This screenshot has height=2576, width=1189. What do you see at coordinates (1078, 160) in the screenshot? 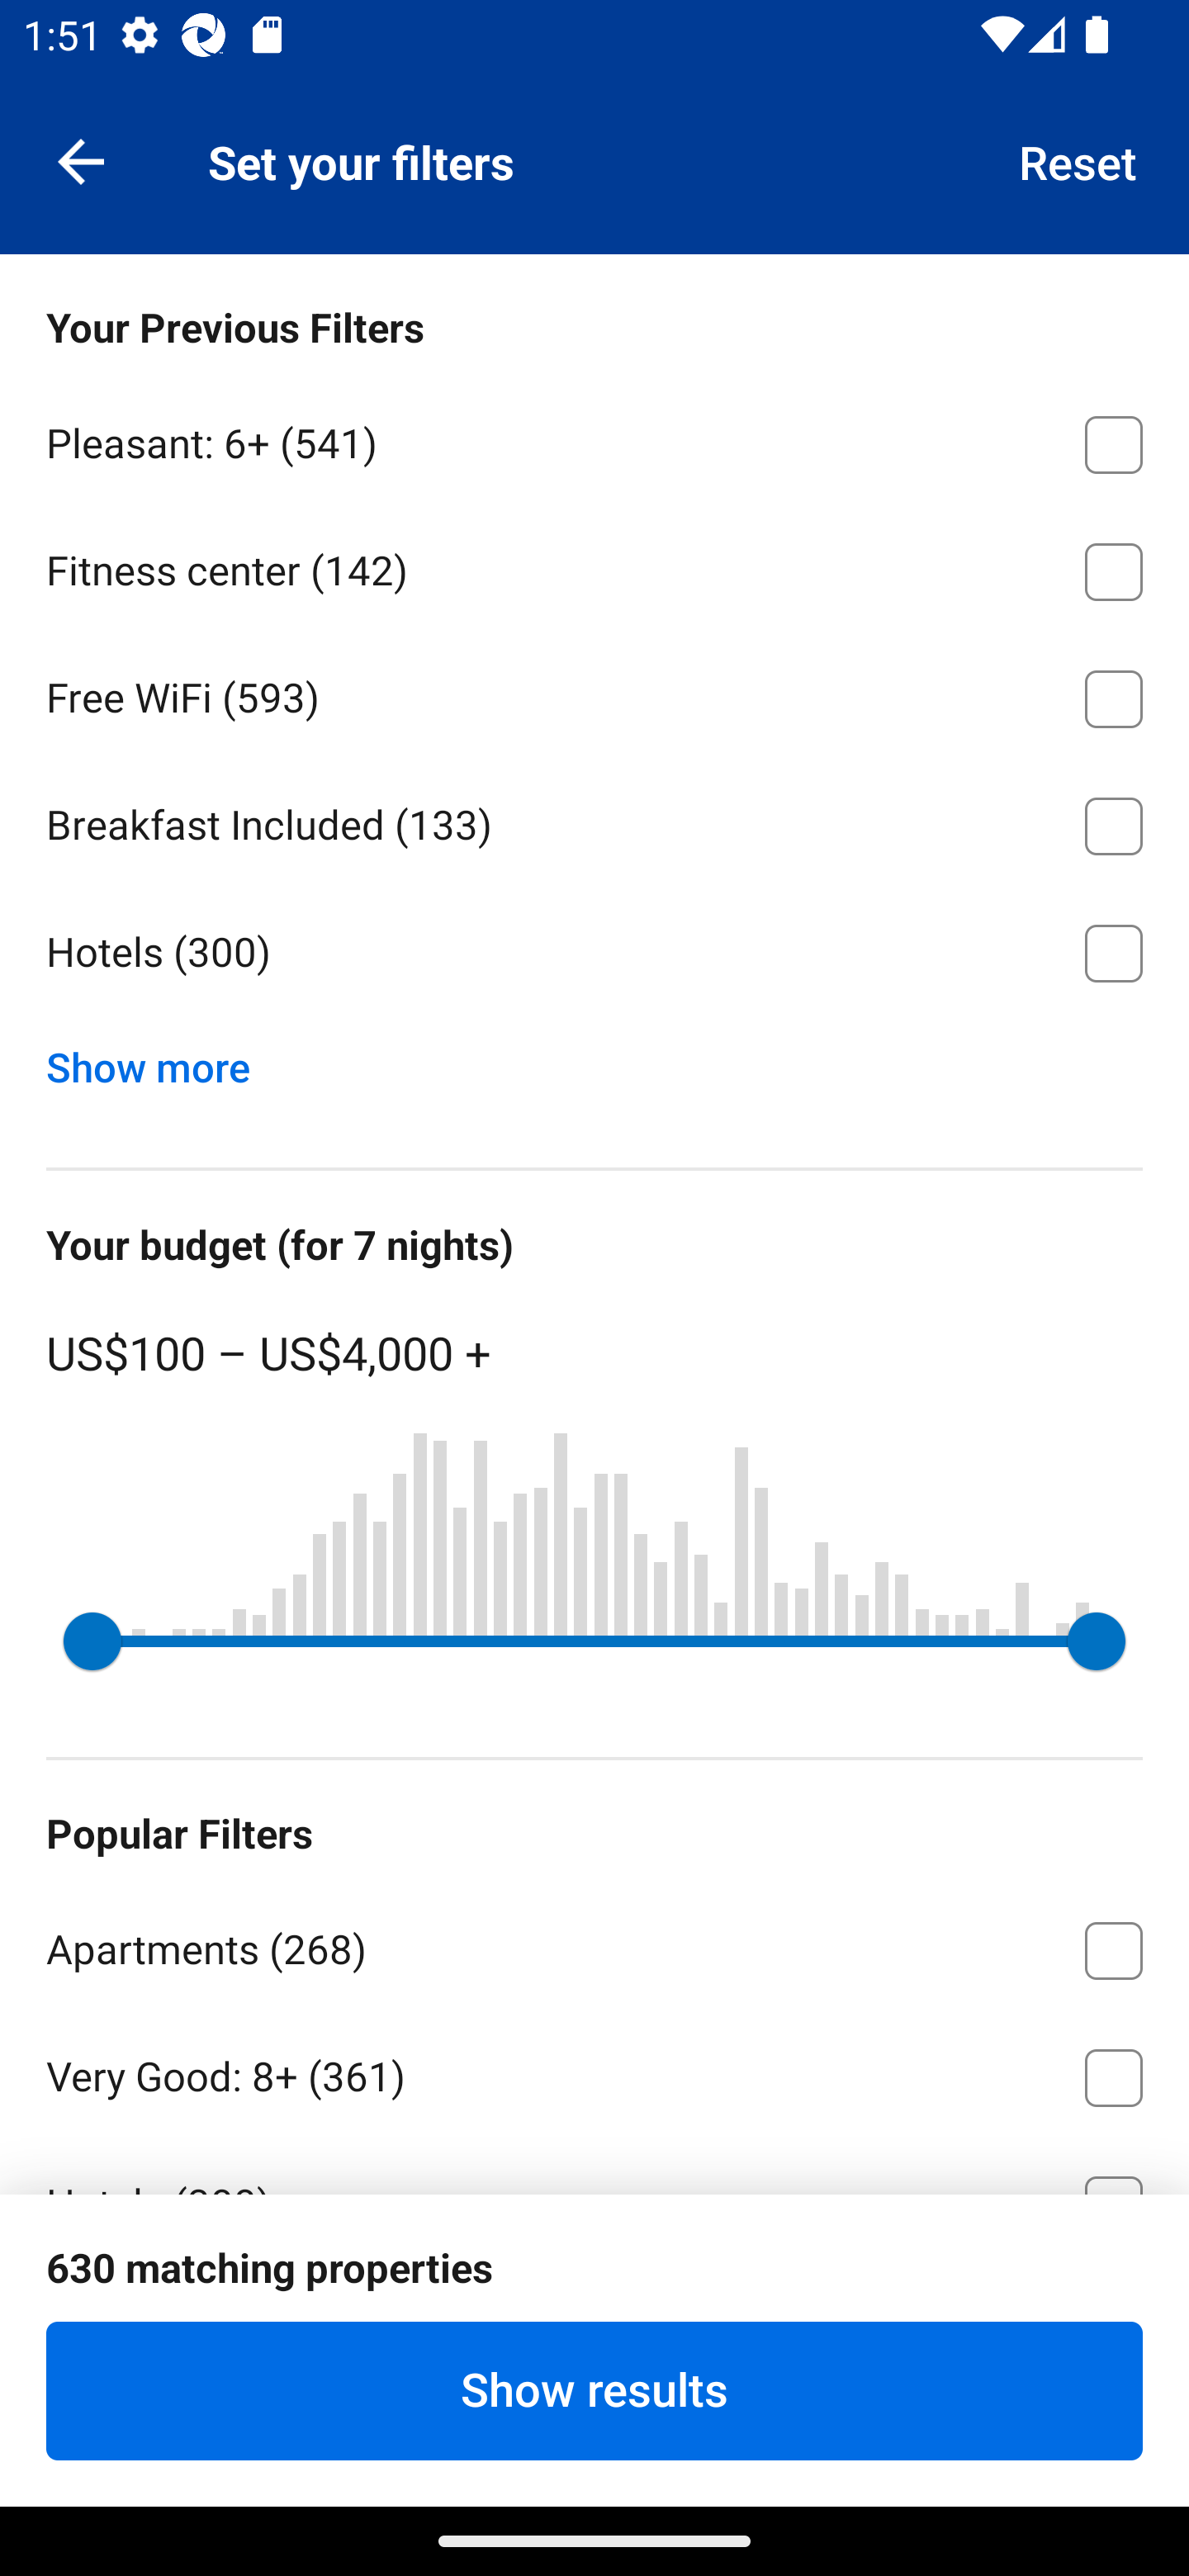
I see `Reset` at bounding box center [1078, 160].